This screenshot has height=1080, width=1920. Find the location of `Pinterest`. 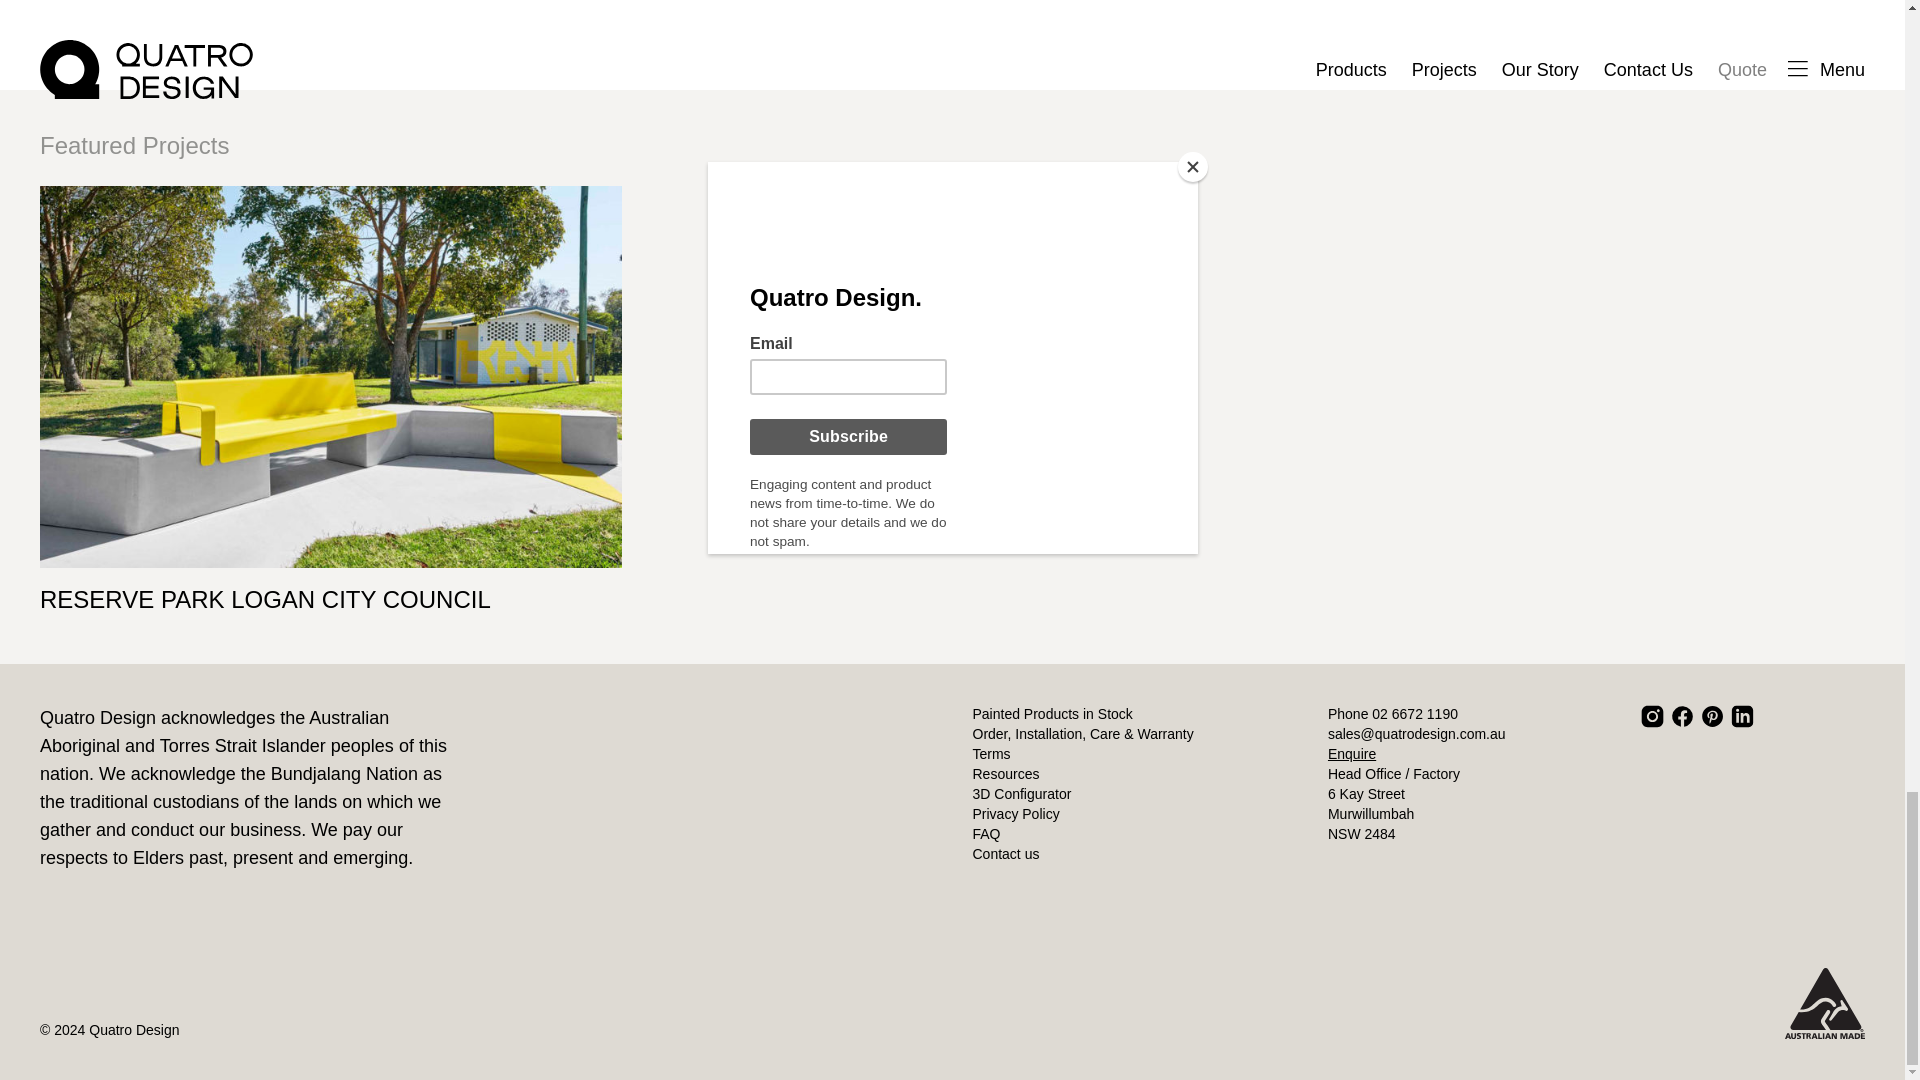

Pinterest is located at coordinates (1712, 716).